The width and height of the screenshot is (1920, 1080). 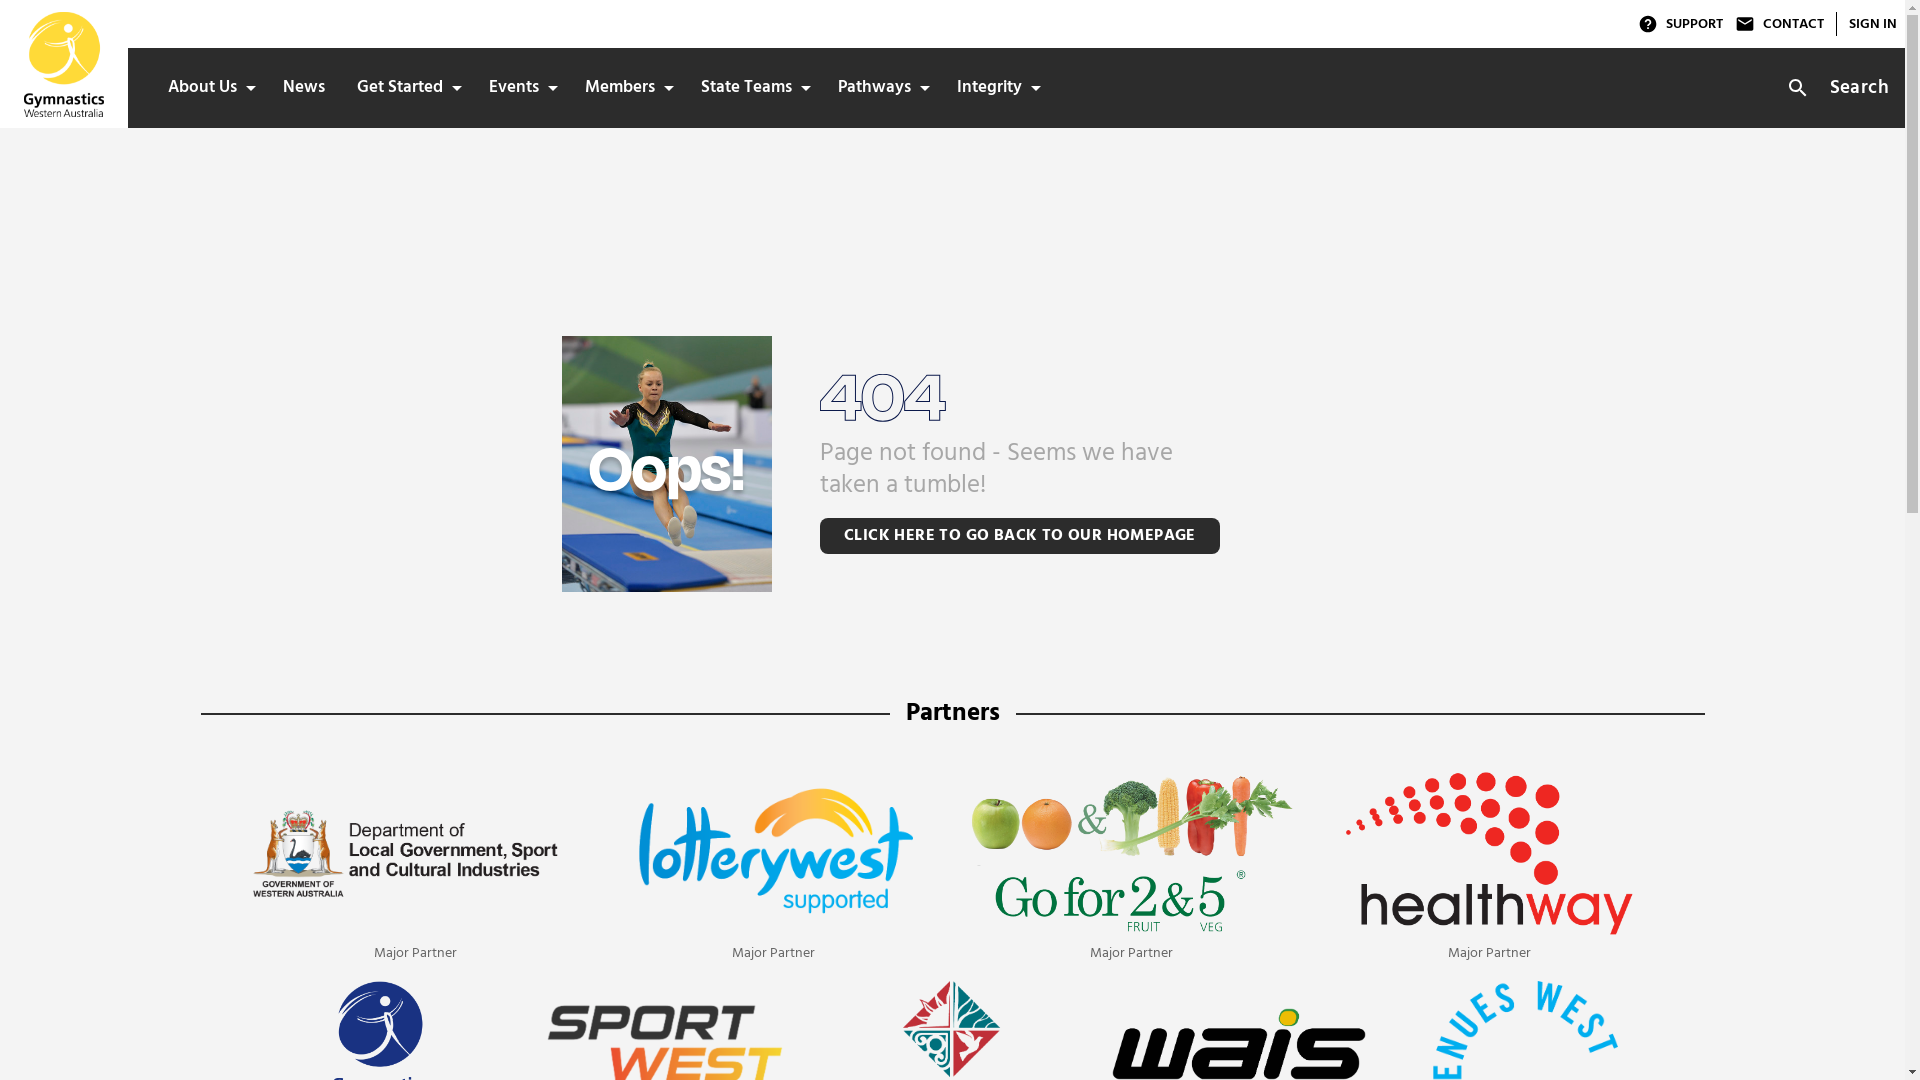 What do you see at coordinates (1020, 536) in the screenshot?
I see `CLICK HERE TO GO BACK TO OUR HOMEPAGE` at bounding box center [1020, 536].